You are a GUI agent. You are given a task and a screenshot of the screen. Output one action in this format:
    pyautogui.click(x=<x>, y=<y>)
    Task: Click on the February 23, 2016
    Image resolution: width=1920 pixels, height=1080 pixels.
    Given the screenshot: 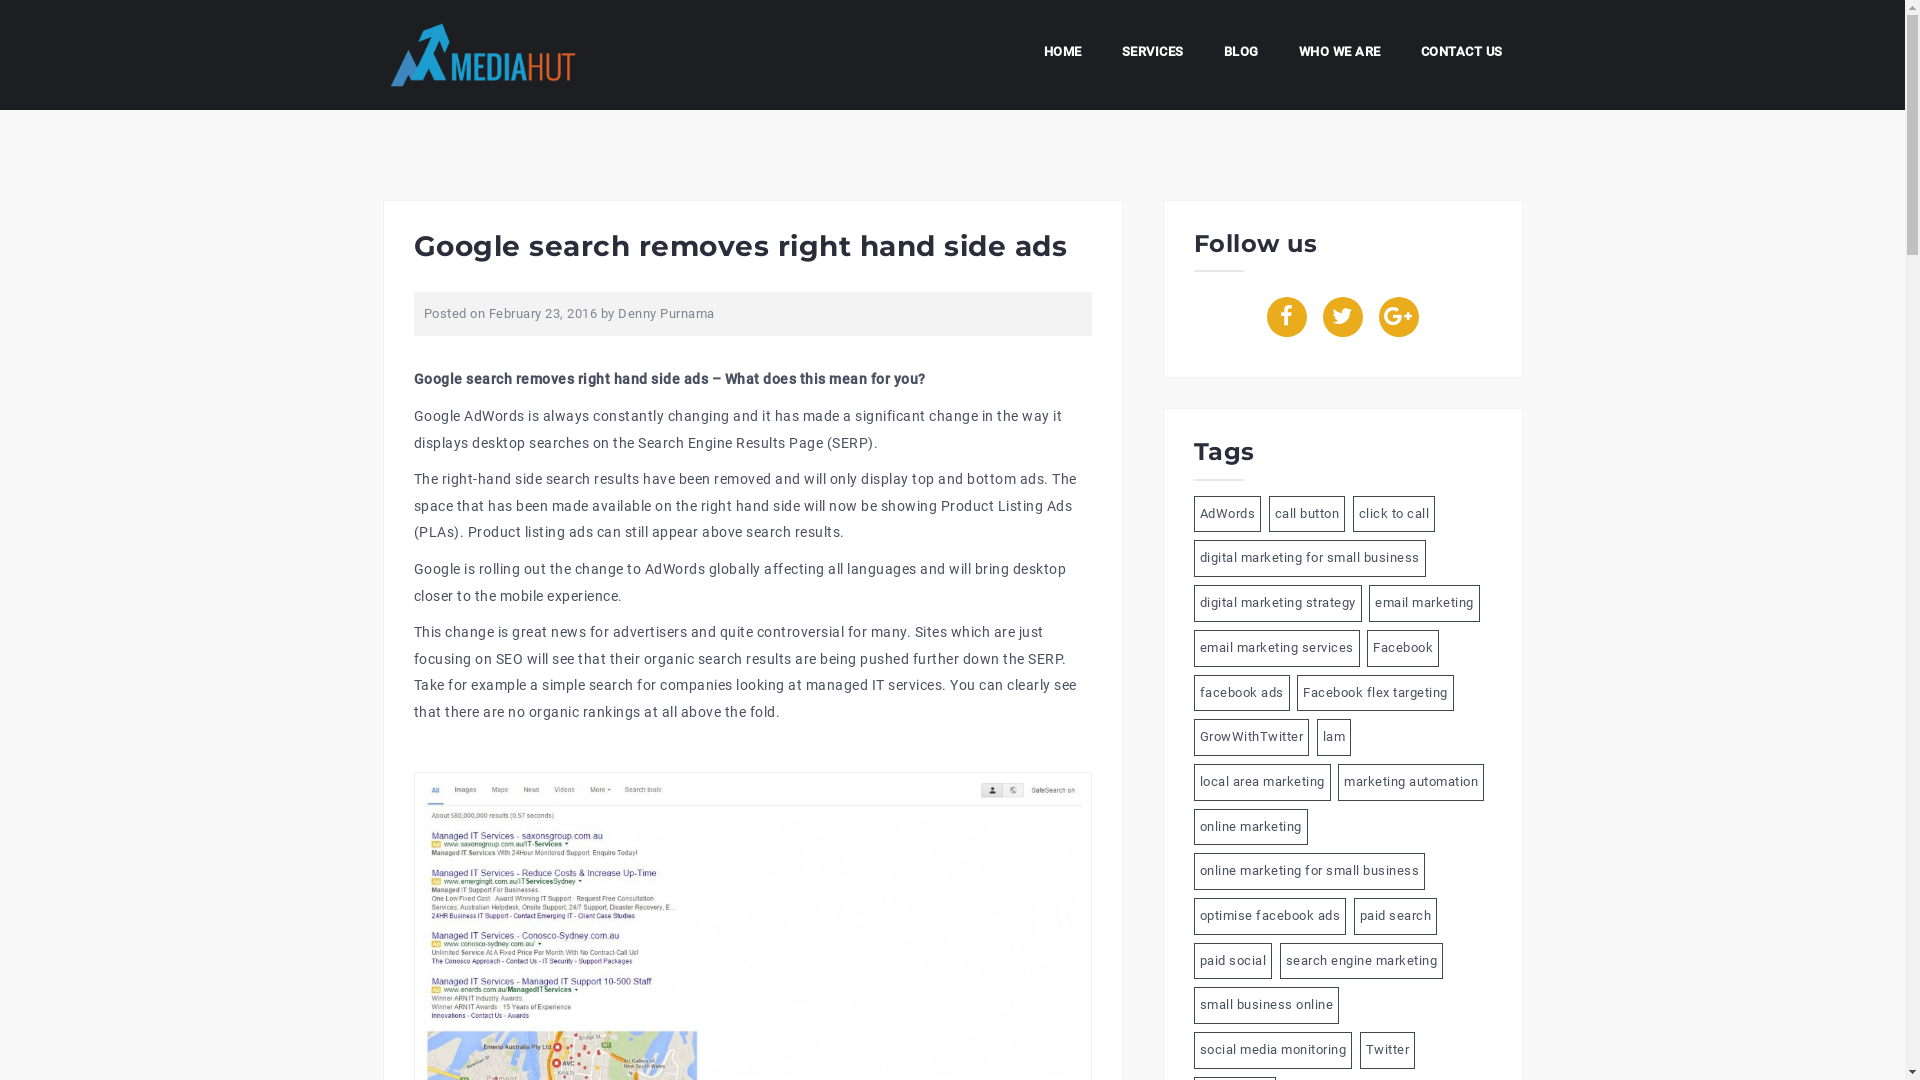 What is the action you would take?
    pyautogui.click(x=542, y=314)
    